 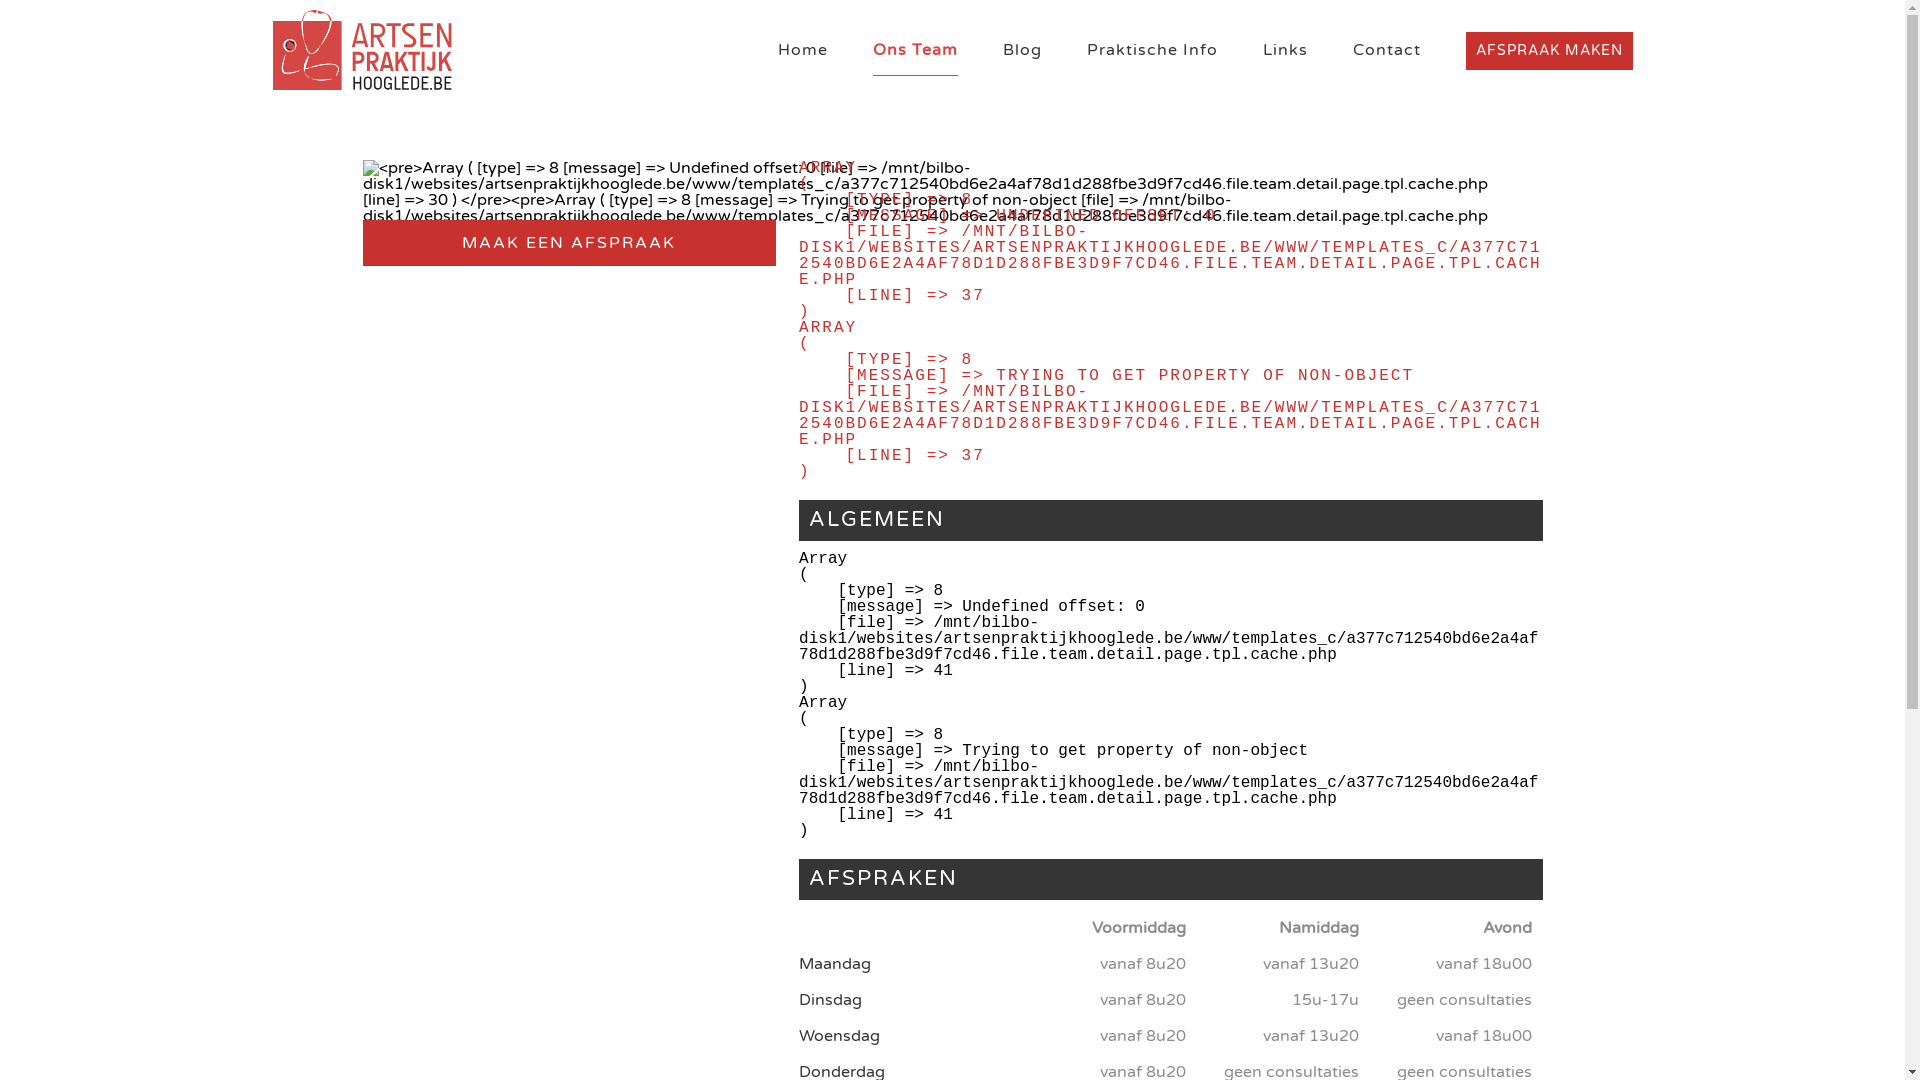 What do you see at coordinates (1550, 51) in the screenshot?
I see `AFSPRAAK MAKEN` at bounding box center [1550, 51].